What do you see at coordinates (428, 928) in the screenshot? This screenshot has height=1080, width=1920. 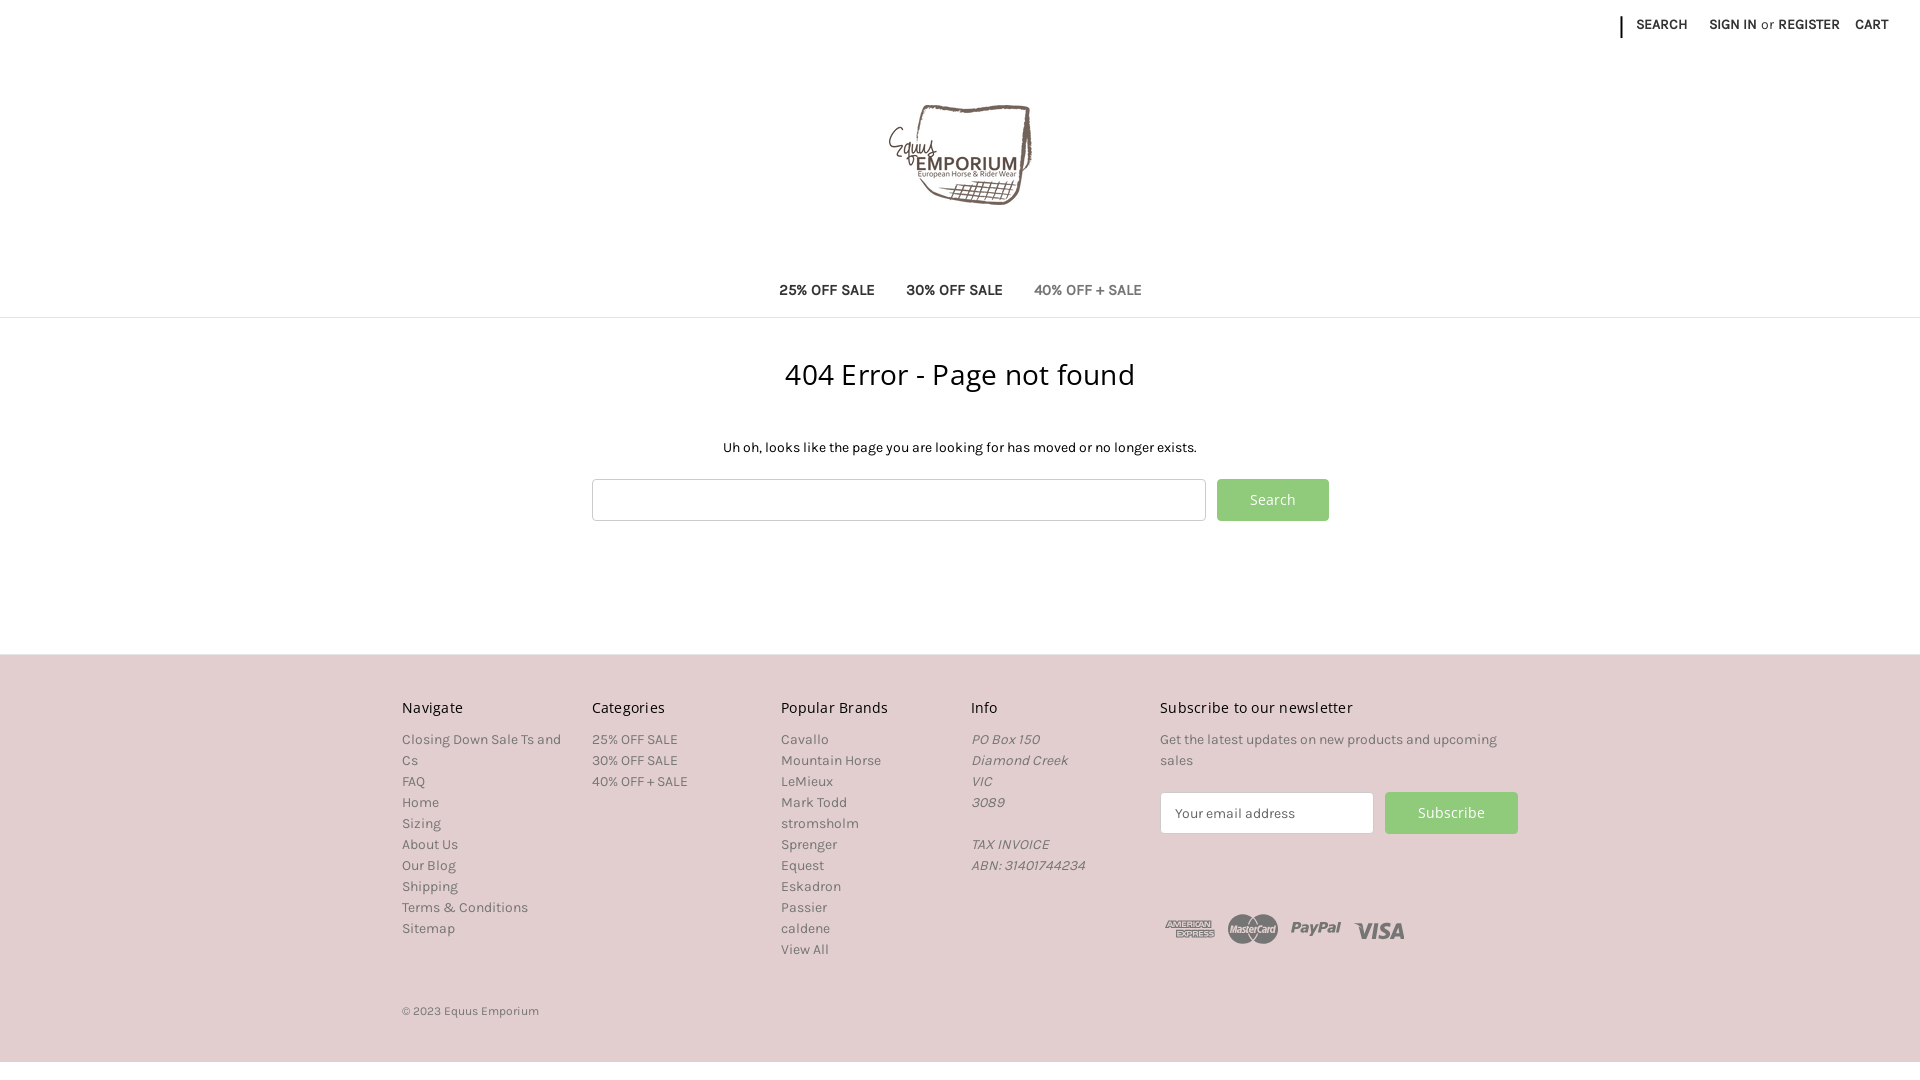 I see `Sitemap` at bounding box center [428, 928].